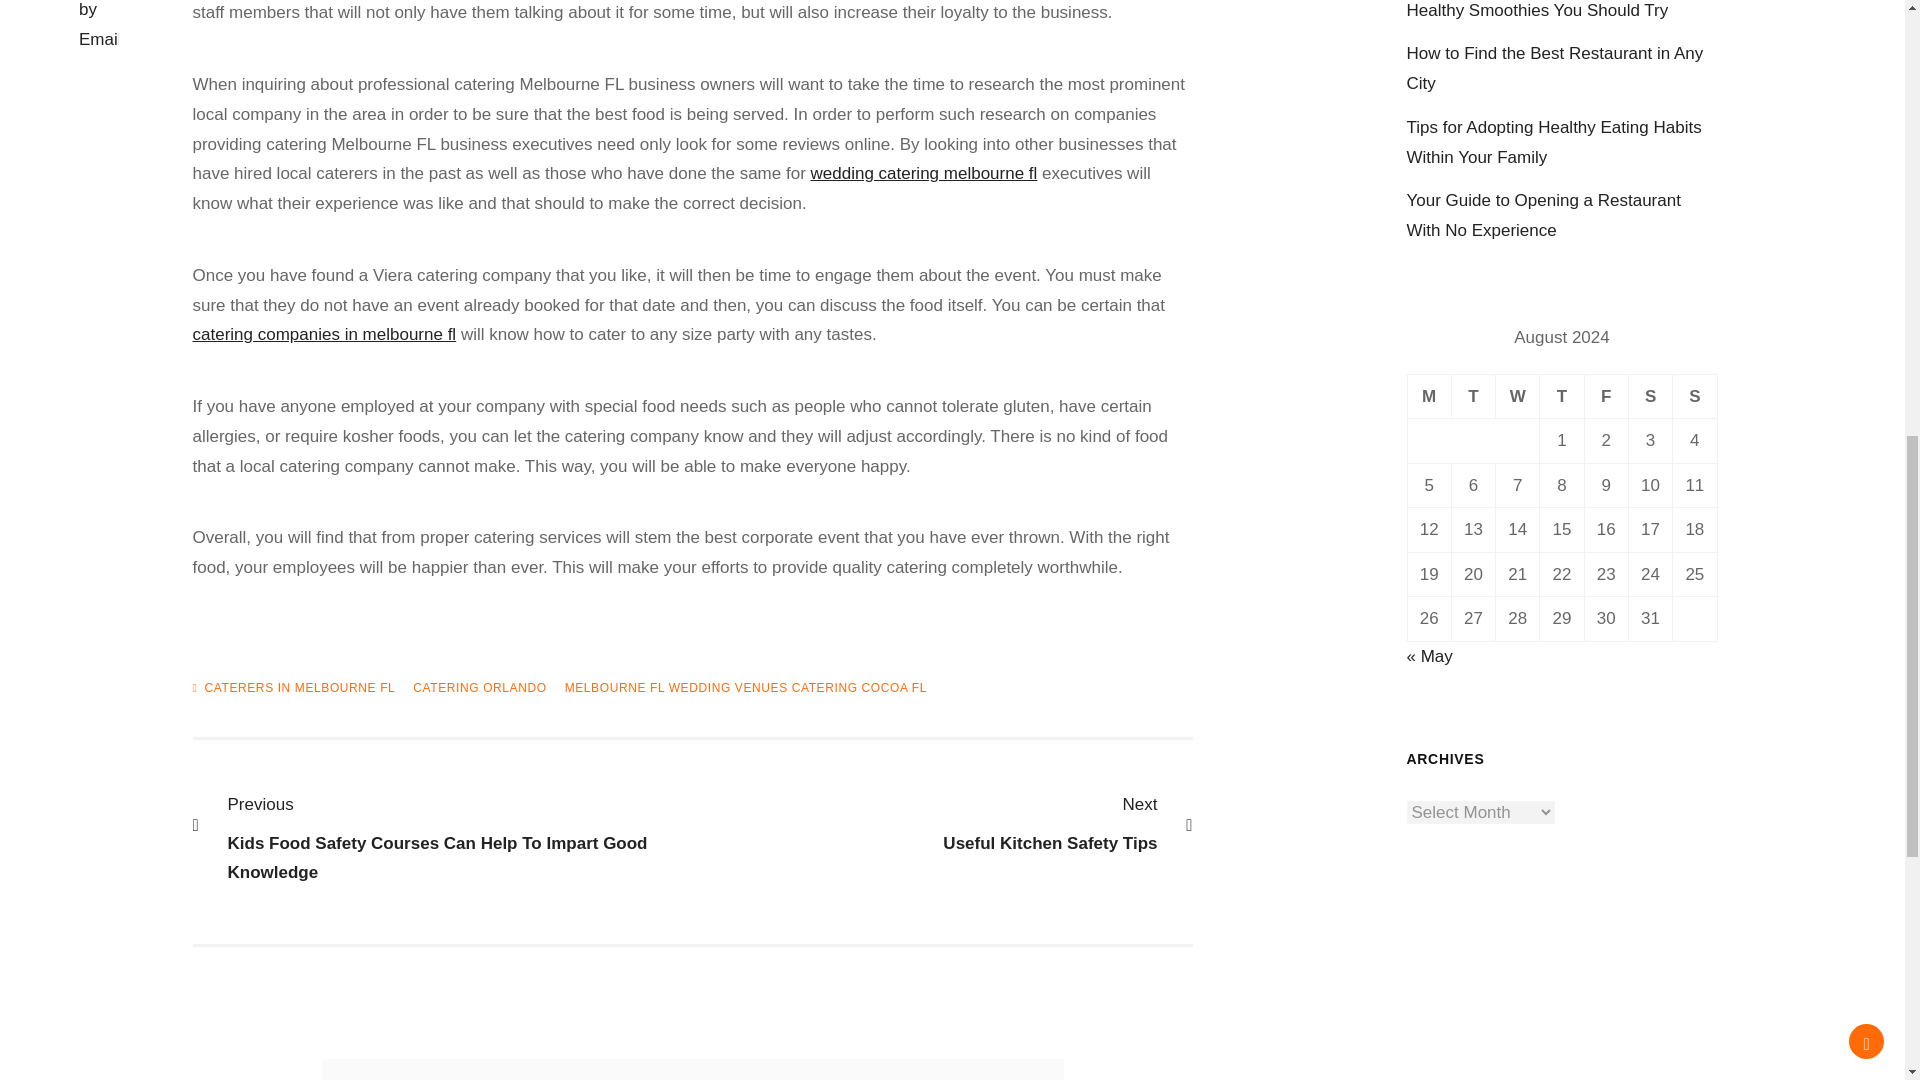  What do you see at coordinates (924, 173) in the screenshot?
I see `wedding catering melbourne fl` at bounding box center [924, 173].